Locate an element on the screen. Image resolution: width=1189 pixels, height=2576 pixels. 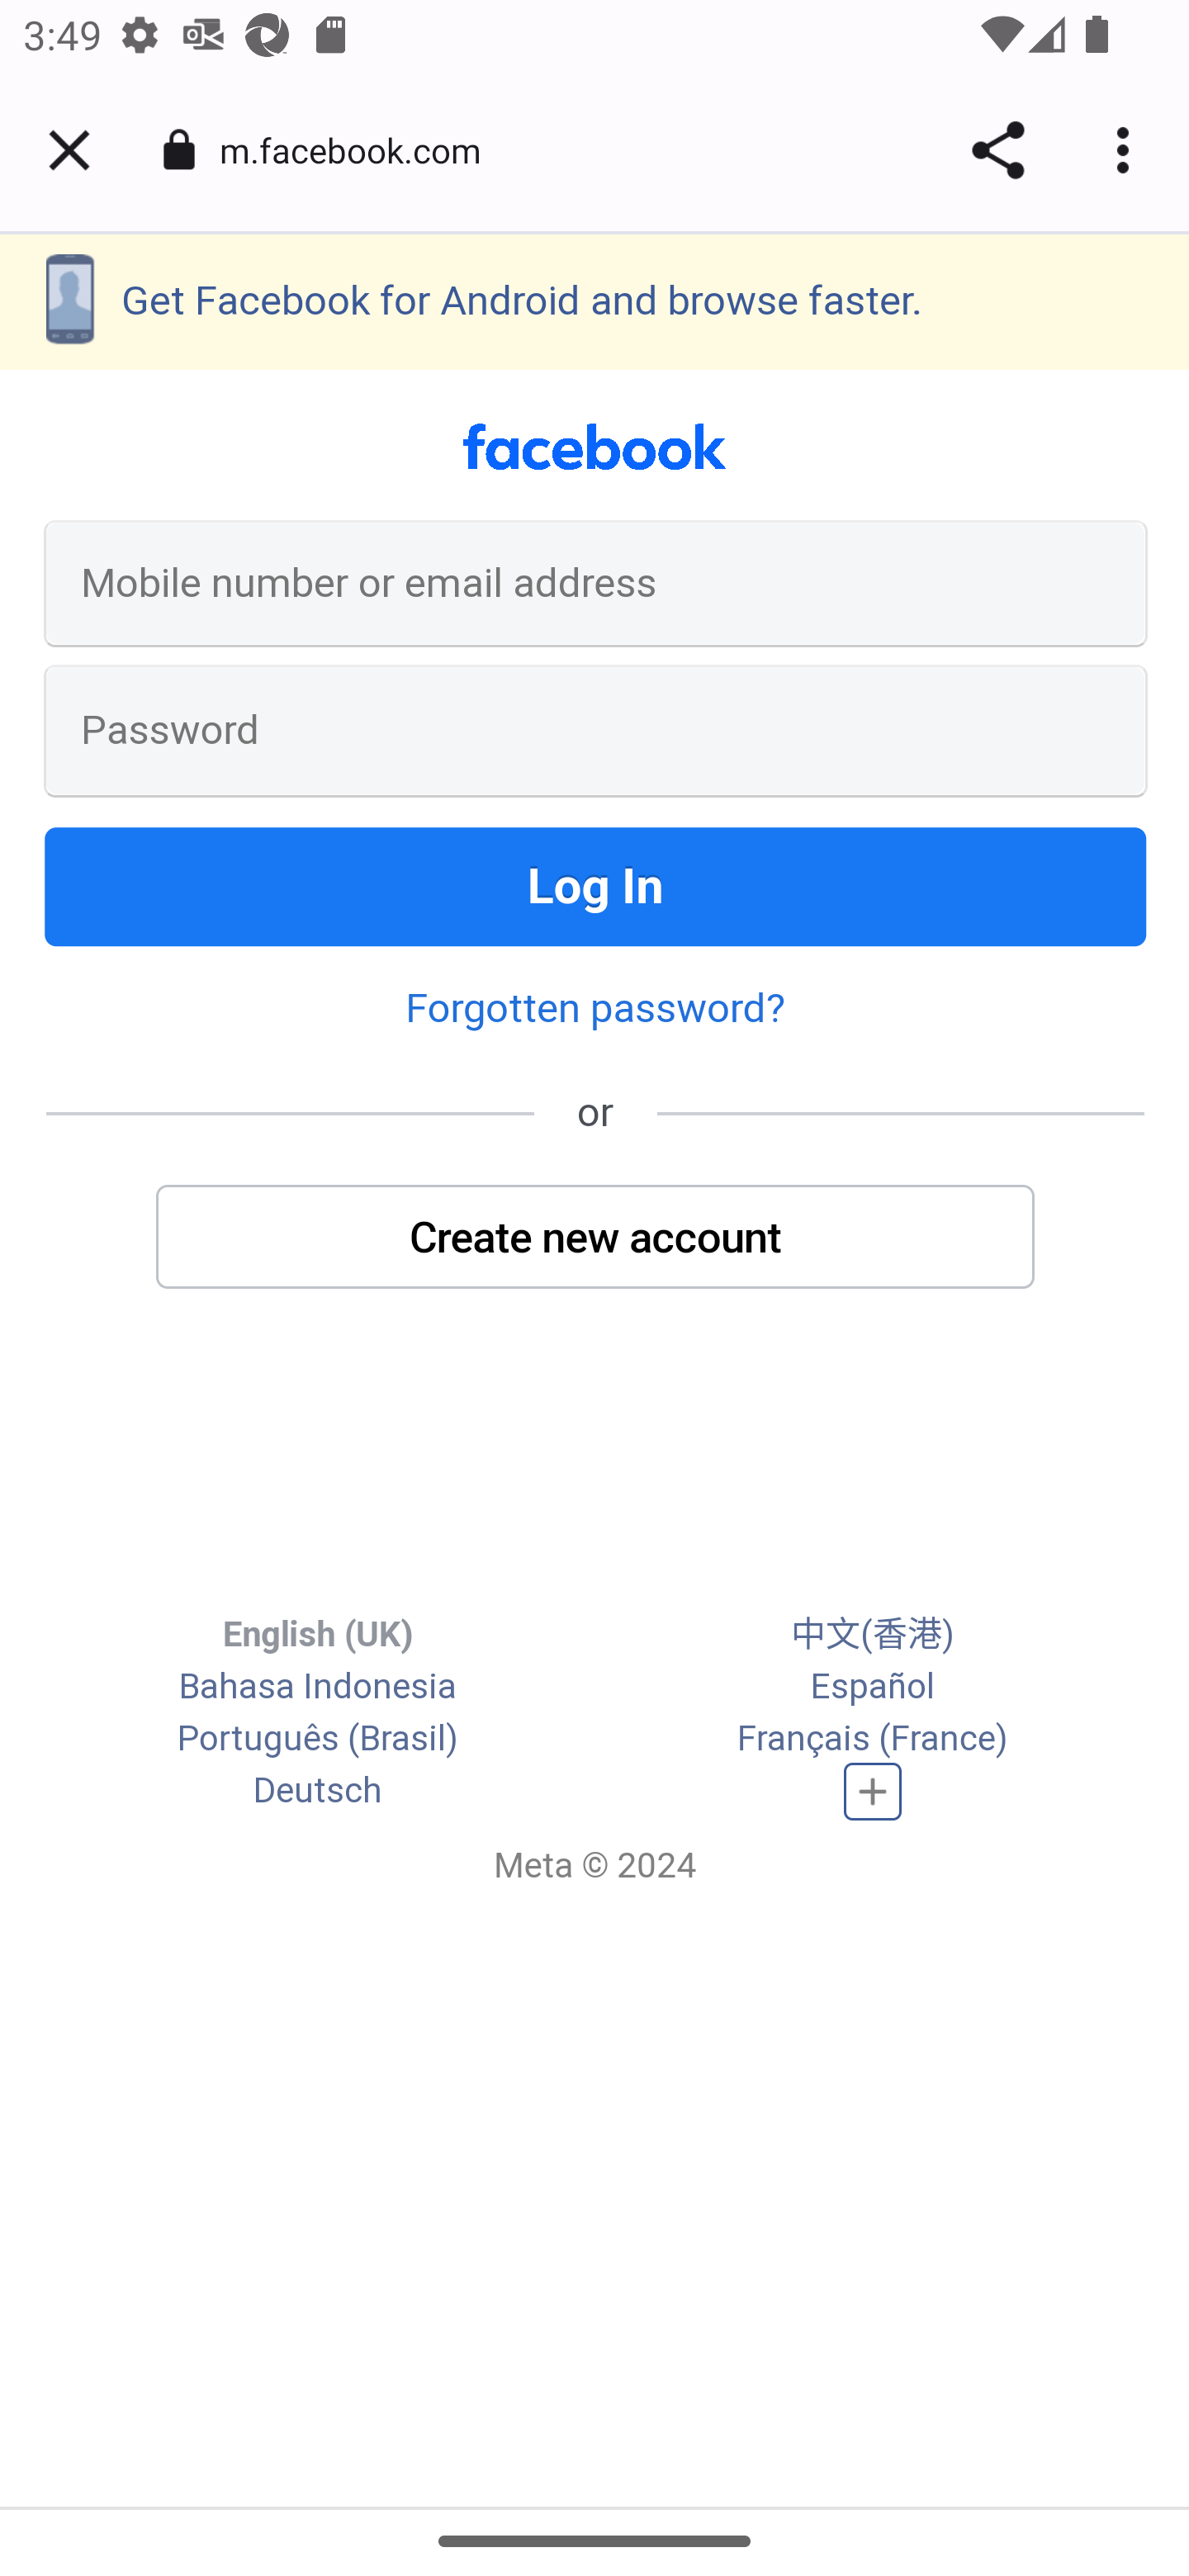
Share is located at coordinates (997, 150).